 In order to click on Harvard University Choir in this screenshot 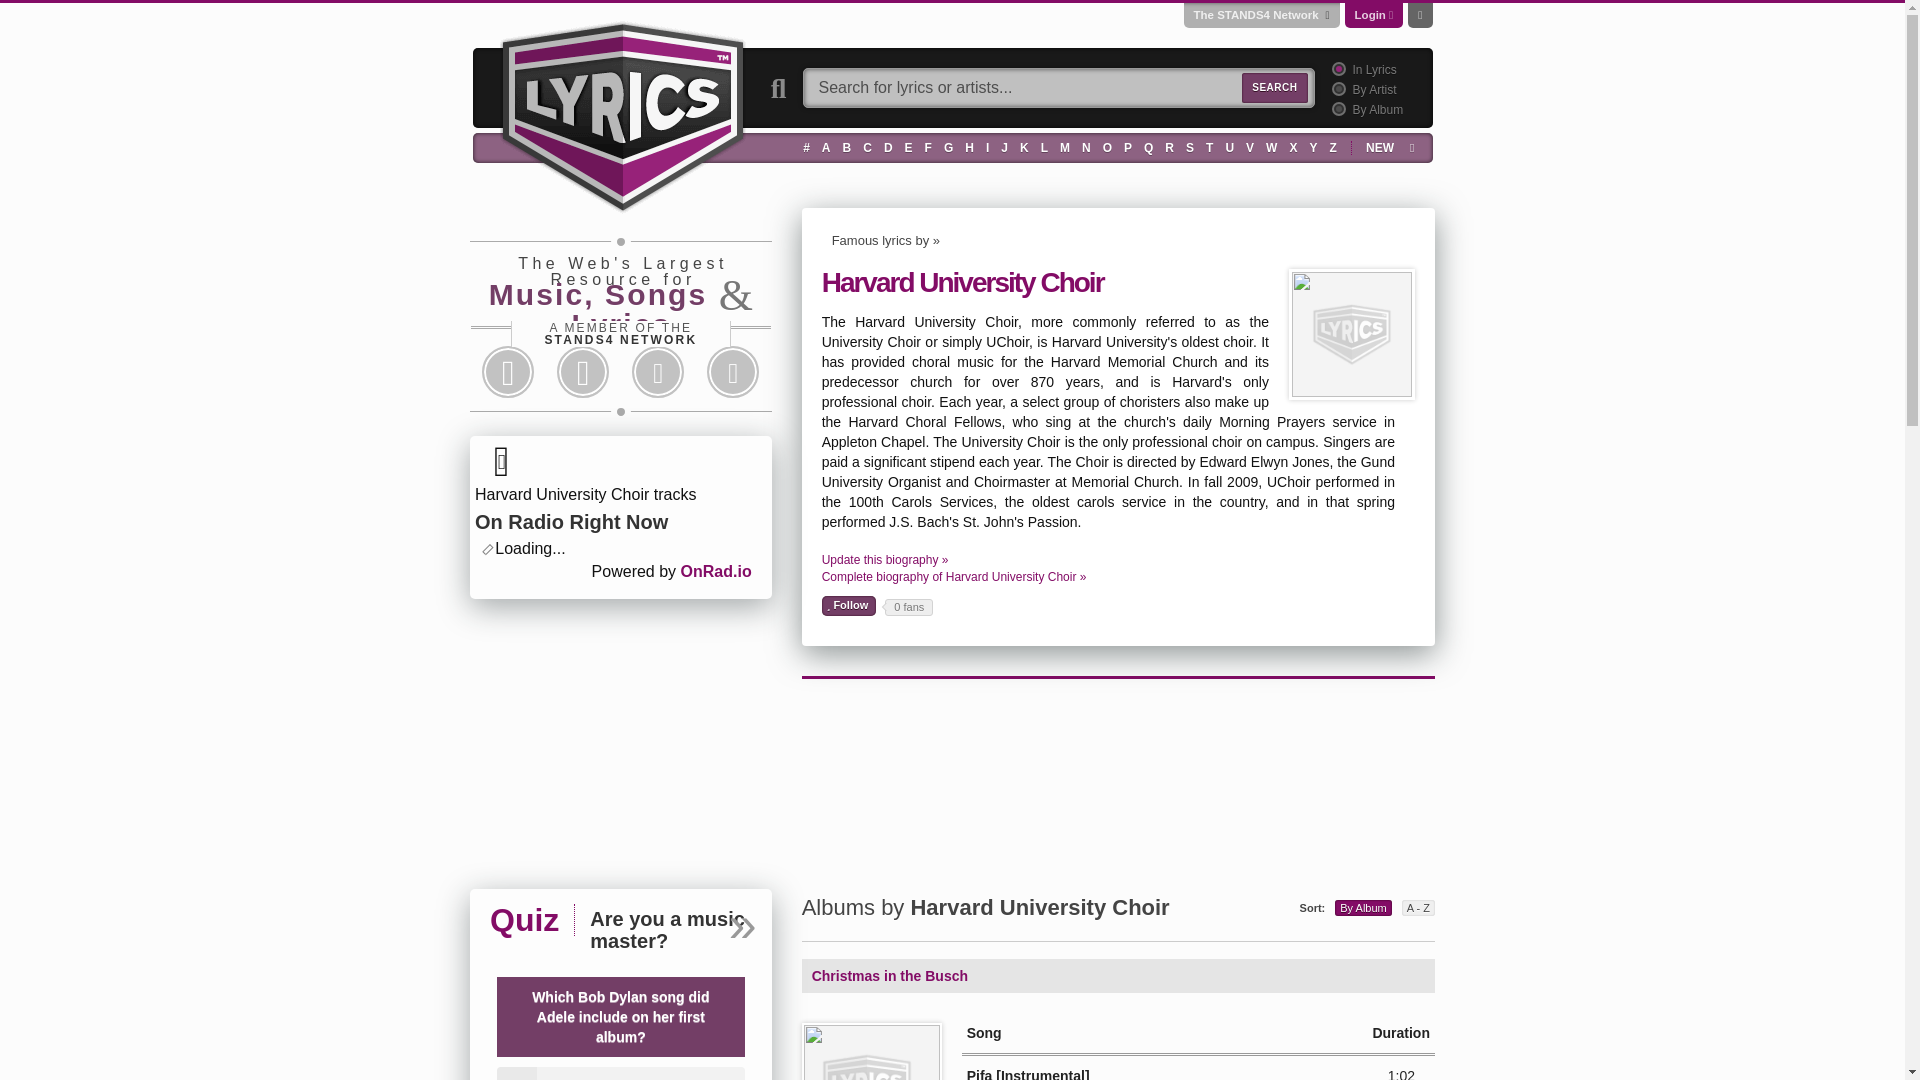, I will do `click(1352, 334)`.